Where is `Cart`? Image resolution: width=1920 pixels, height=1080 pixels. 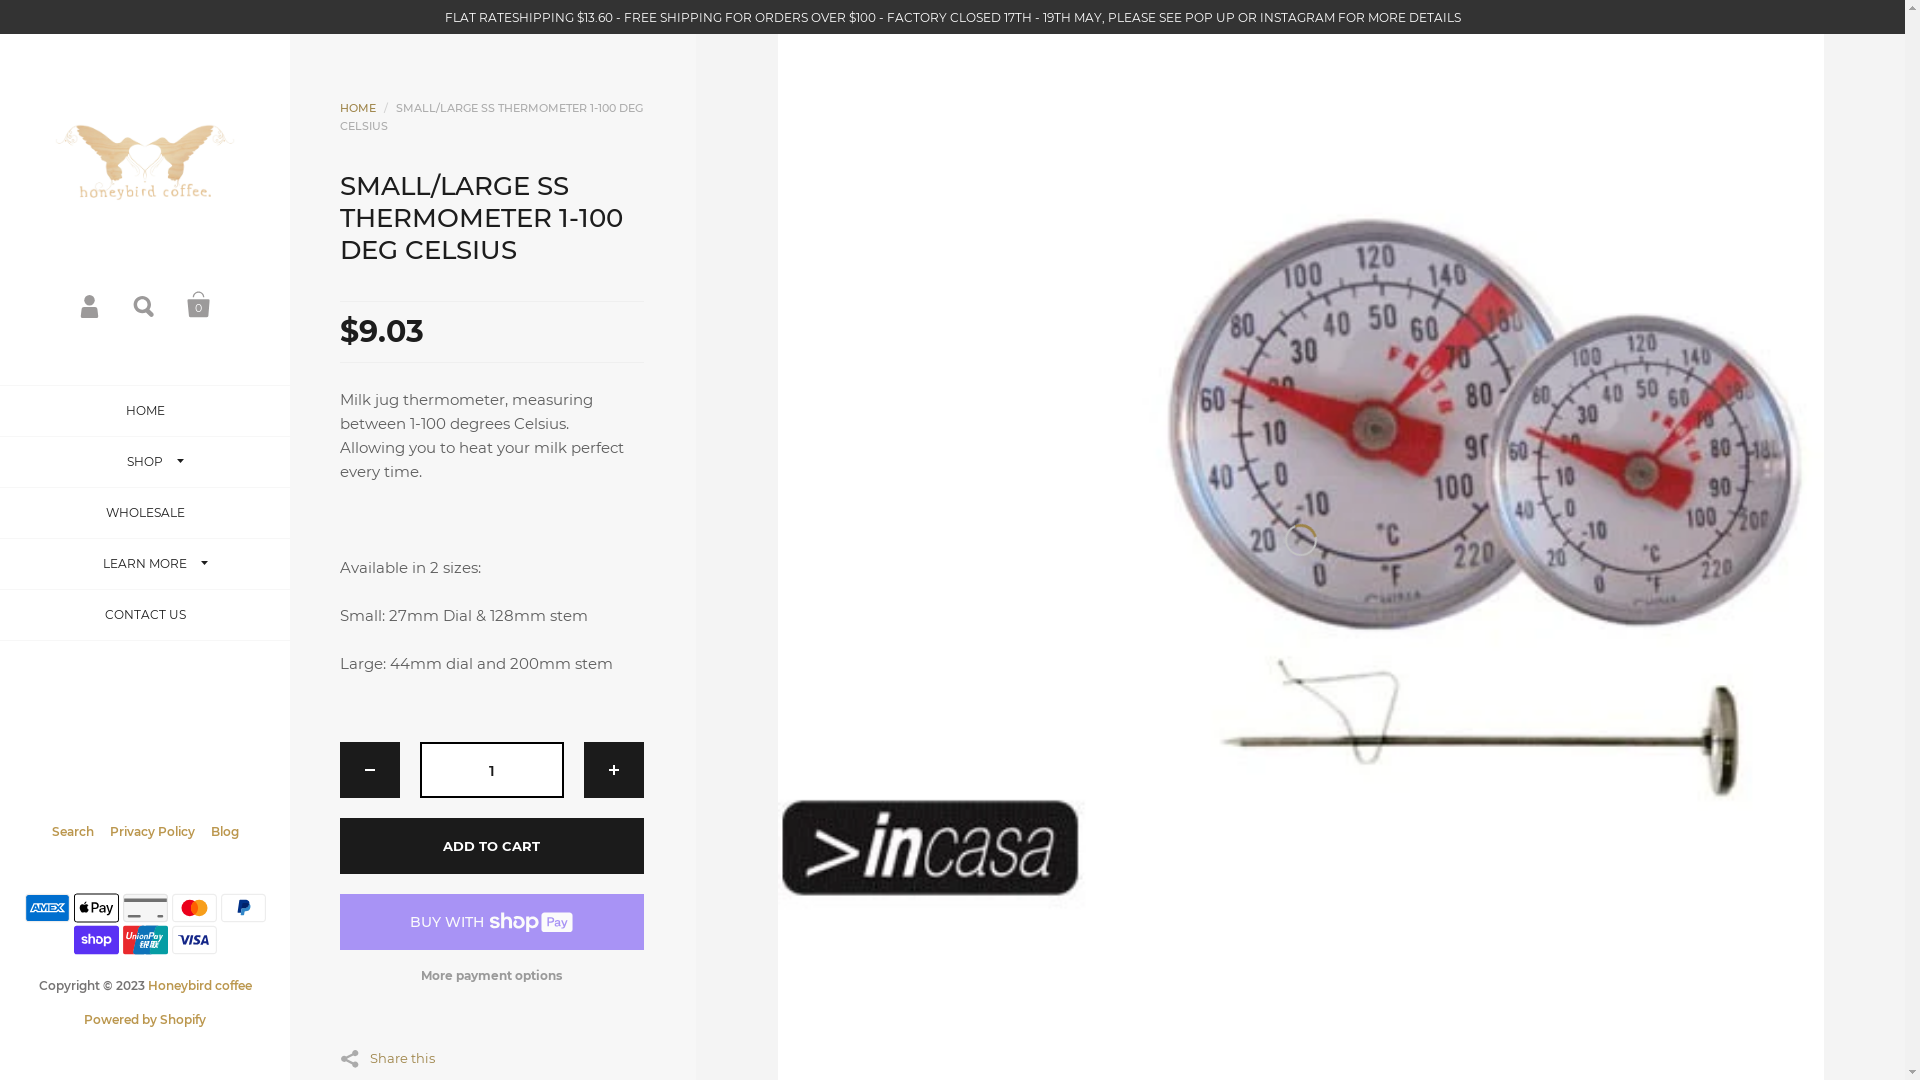 Cart is located at coordinates (199, 305).